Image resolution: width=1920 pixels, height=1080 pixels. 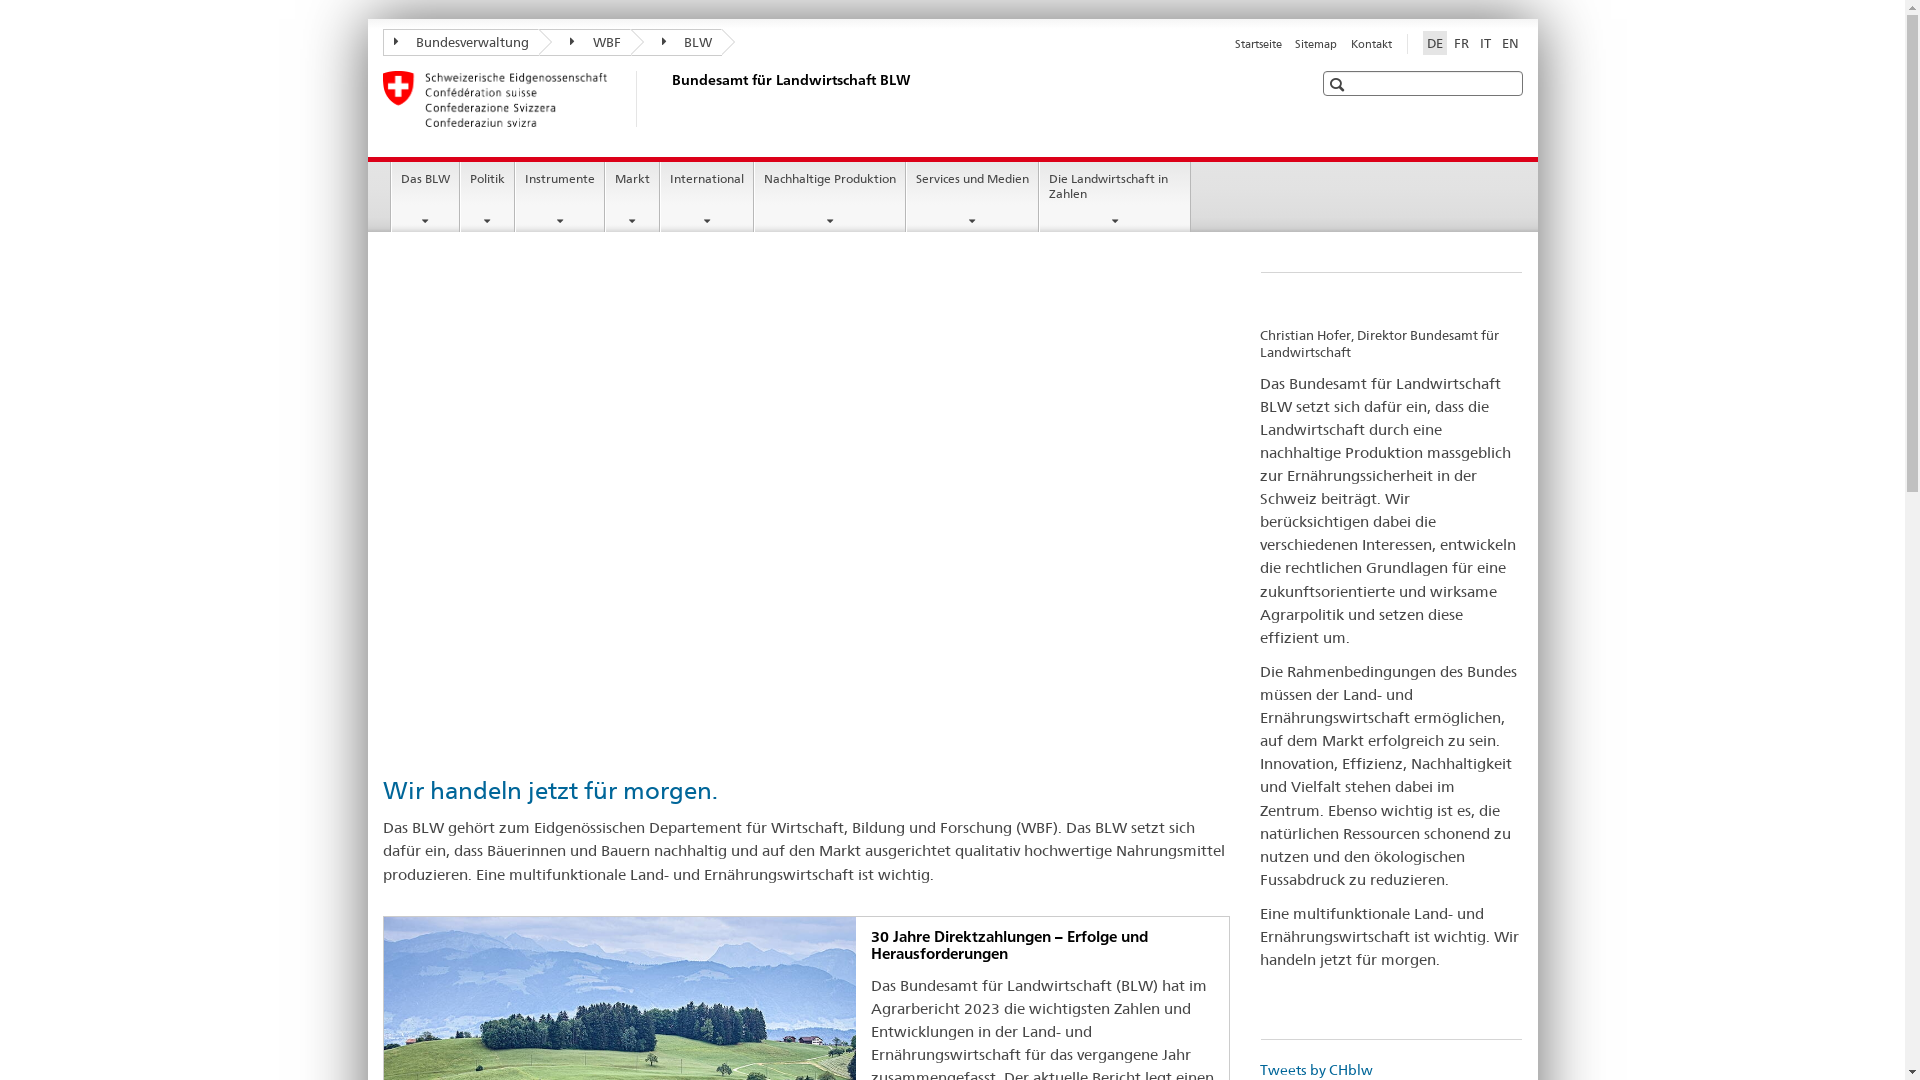 I want to click on YouTube video player, so click(x=806, y=509).